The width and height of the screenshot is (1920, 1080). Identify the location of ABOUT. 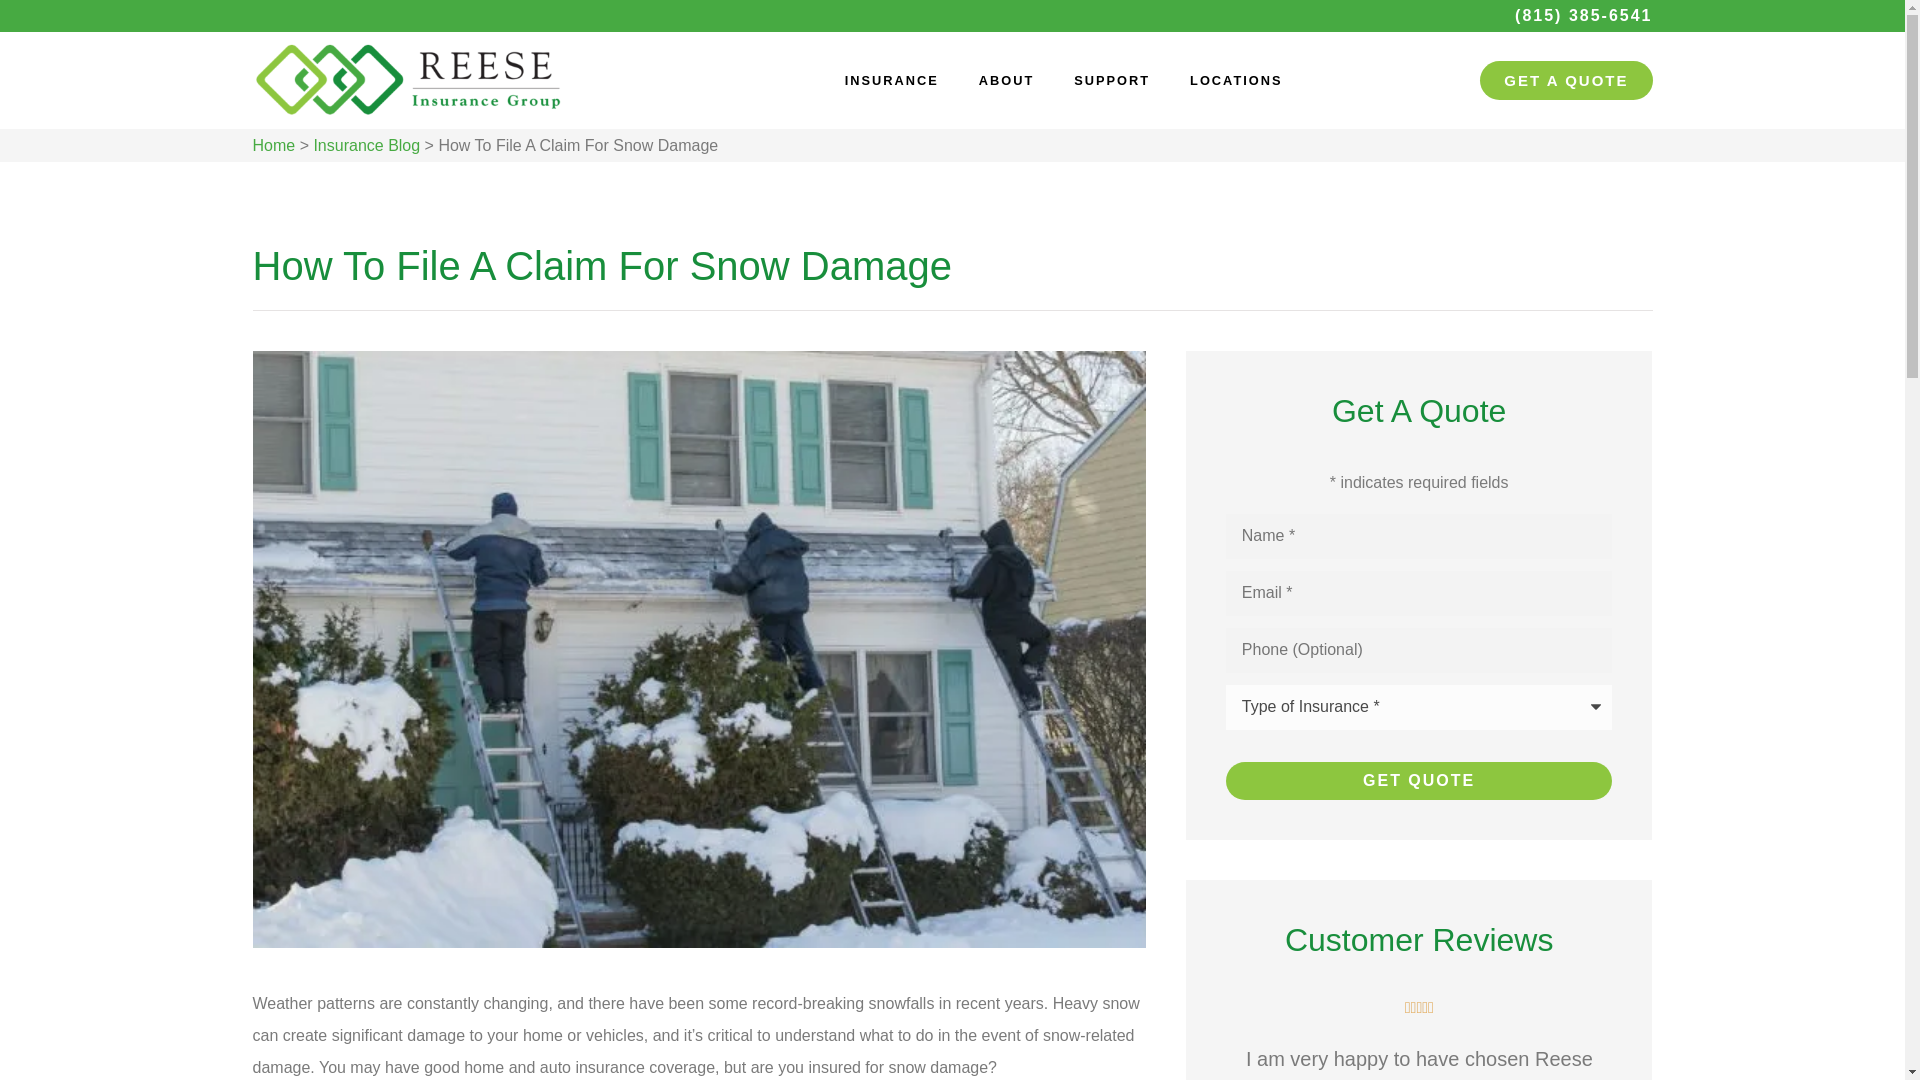
(1006, 80).